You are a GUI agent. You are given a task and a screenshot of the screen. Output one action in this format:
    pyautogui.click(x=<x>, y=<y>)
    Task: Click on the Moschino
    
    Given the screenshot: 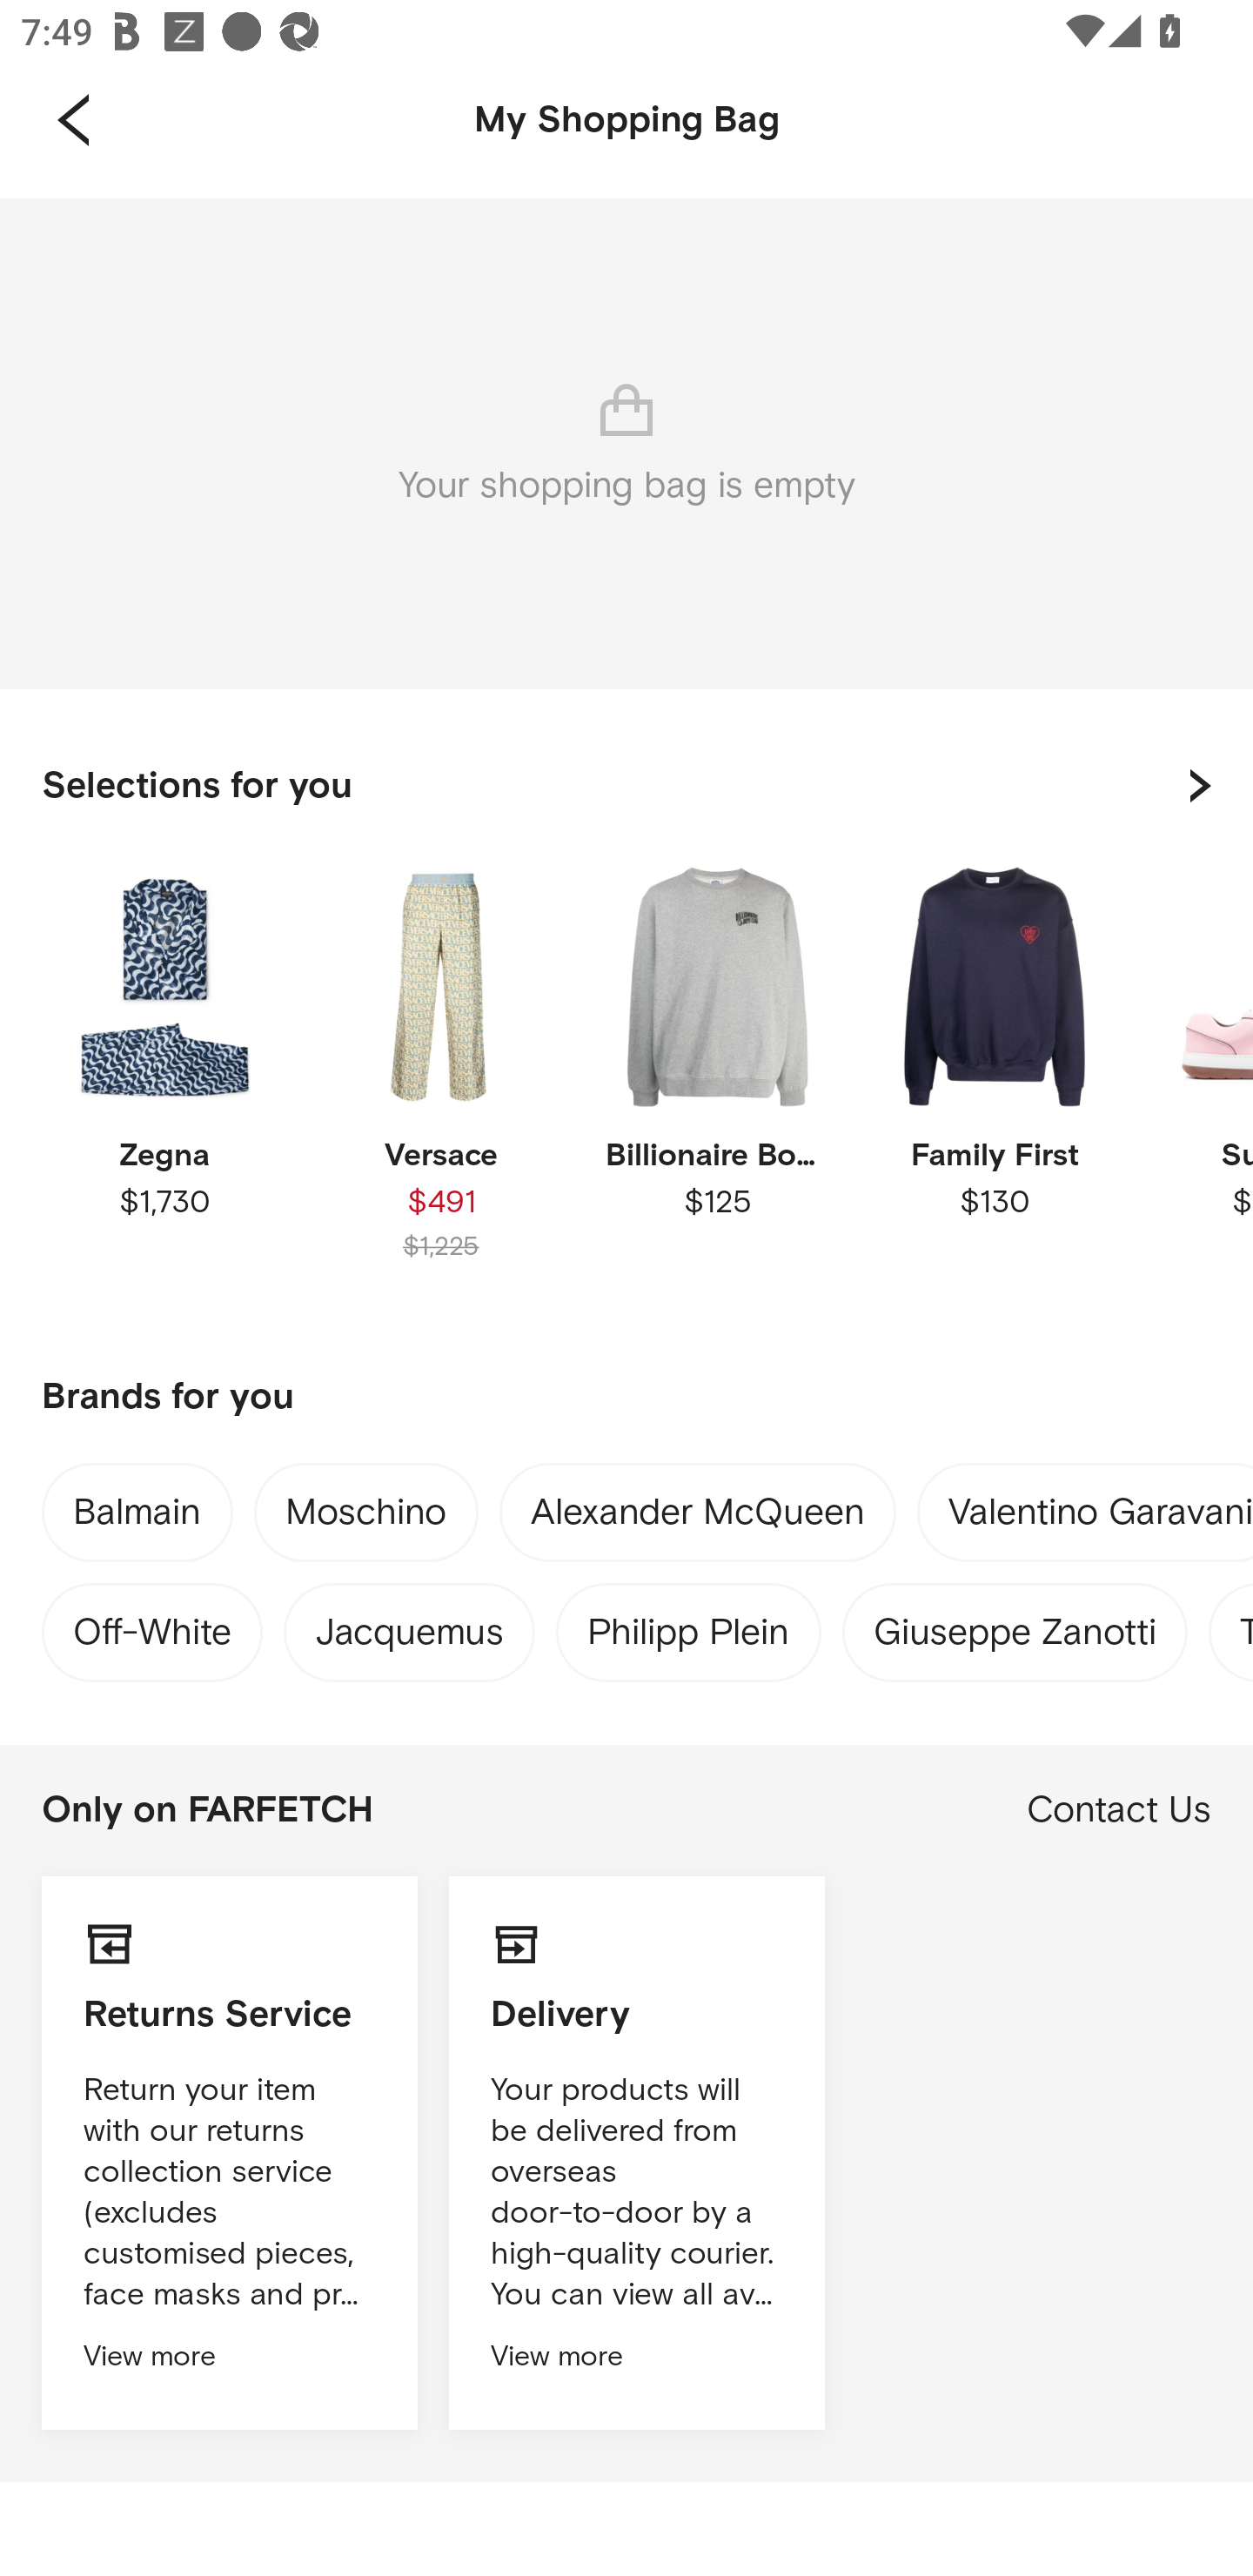 What is the action you would take?
    pyautogui.click(x=366, y=1518)
    